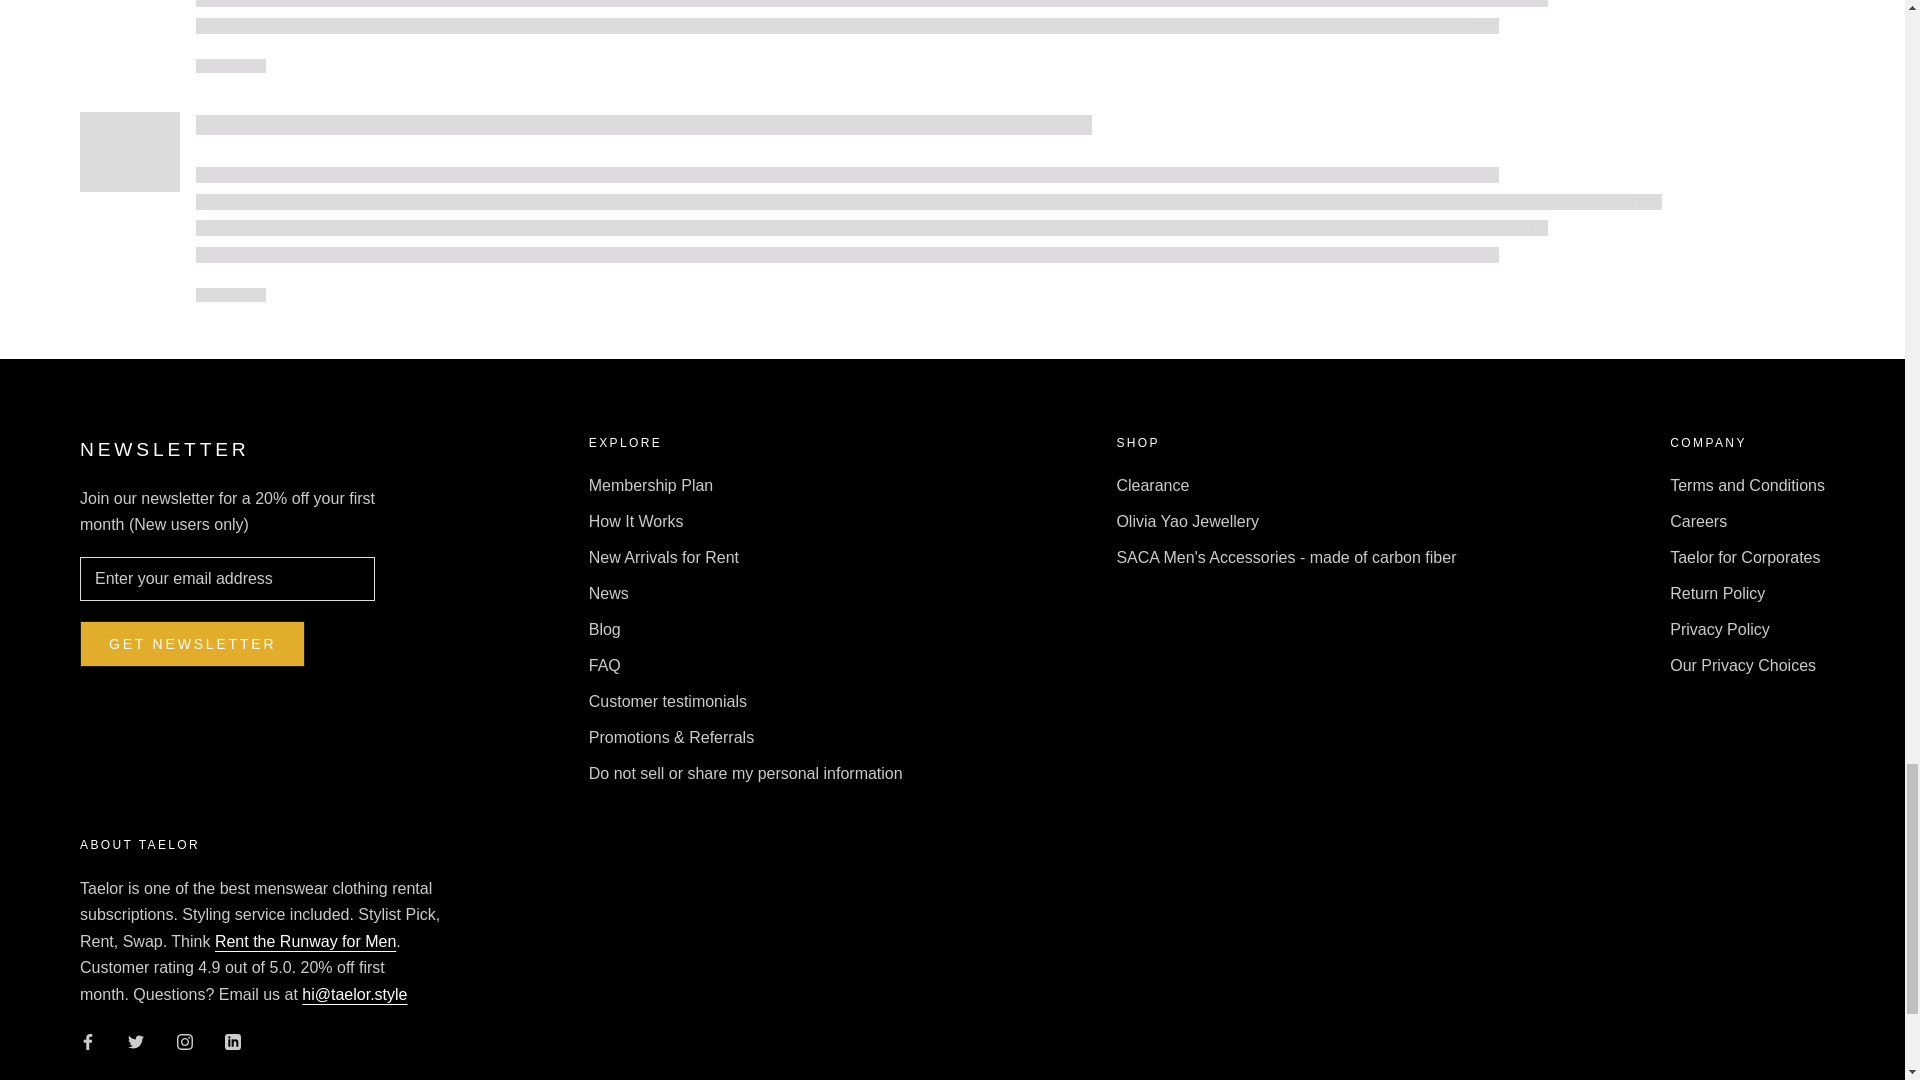 This screenshot has height=1080, width=1920. I want to click on Rent the Runway for Men, so click(305, 942).